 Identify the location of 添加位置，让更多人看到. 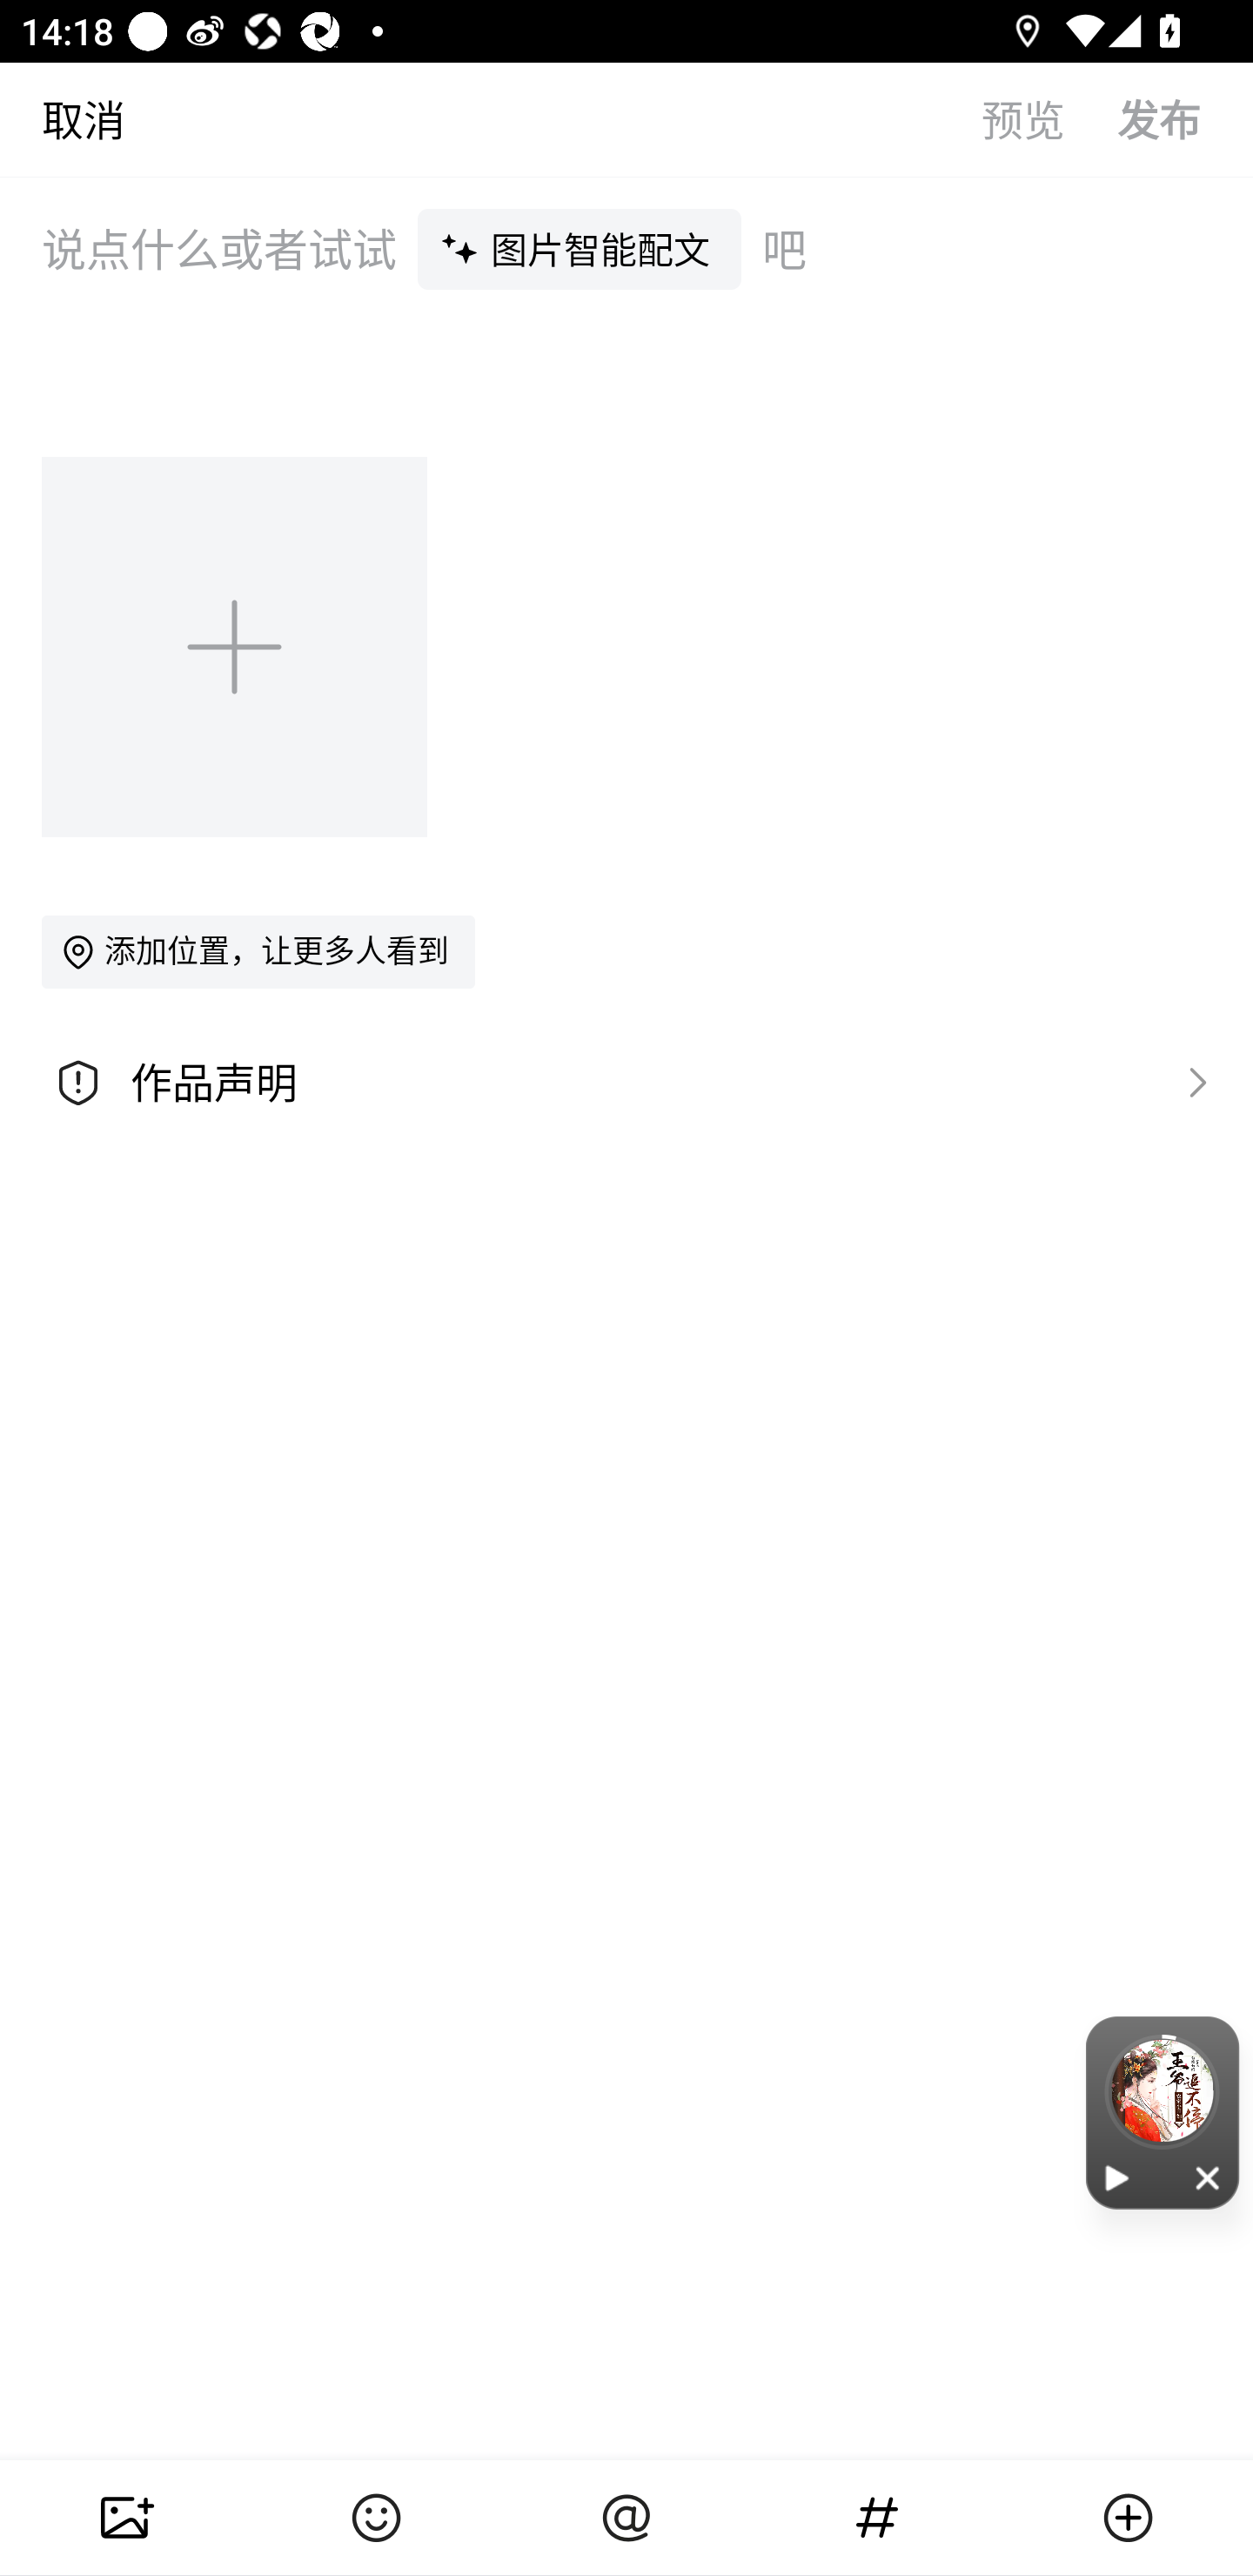
(258, 951).